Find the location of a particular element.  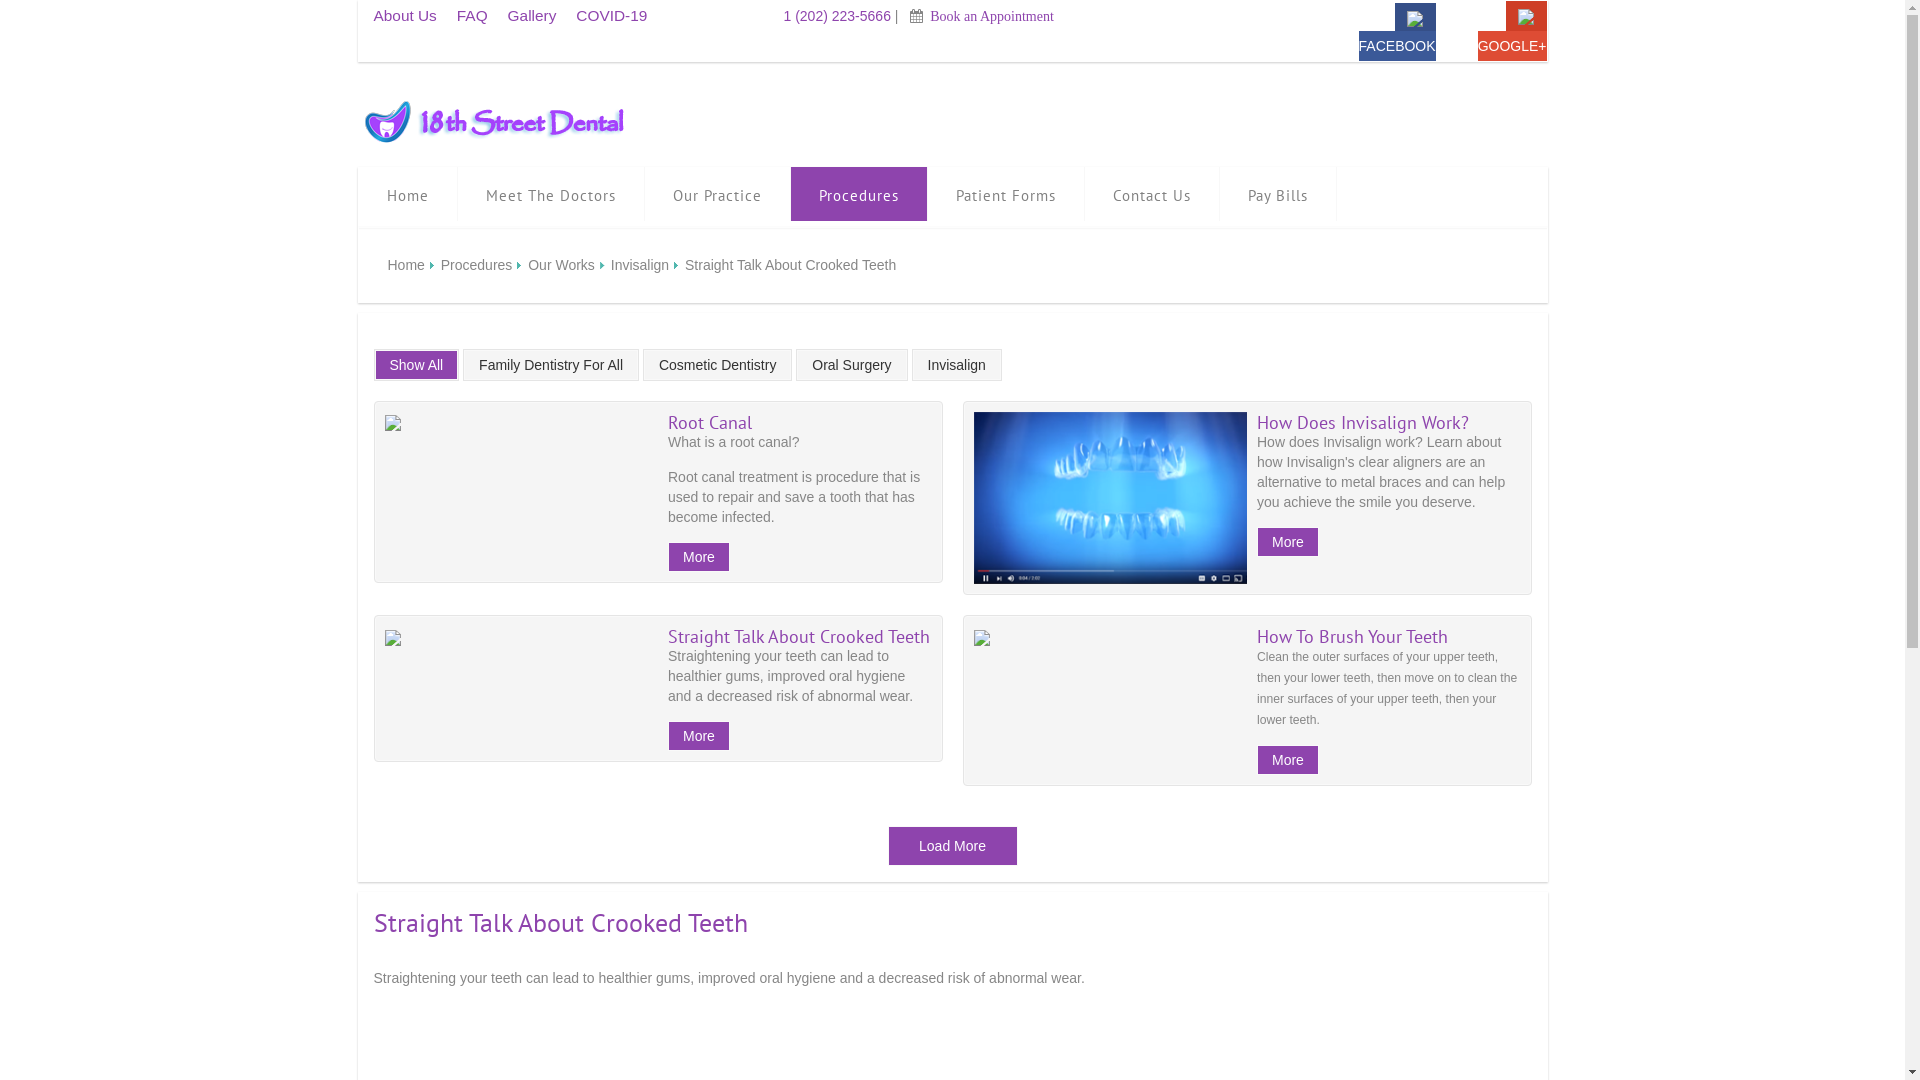

Root Canal is located at coordinates (800, 422).